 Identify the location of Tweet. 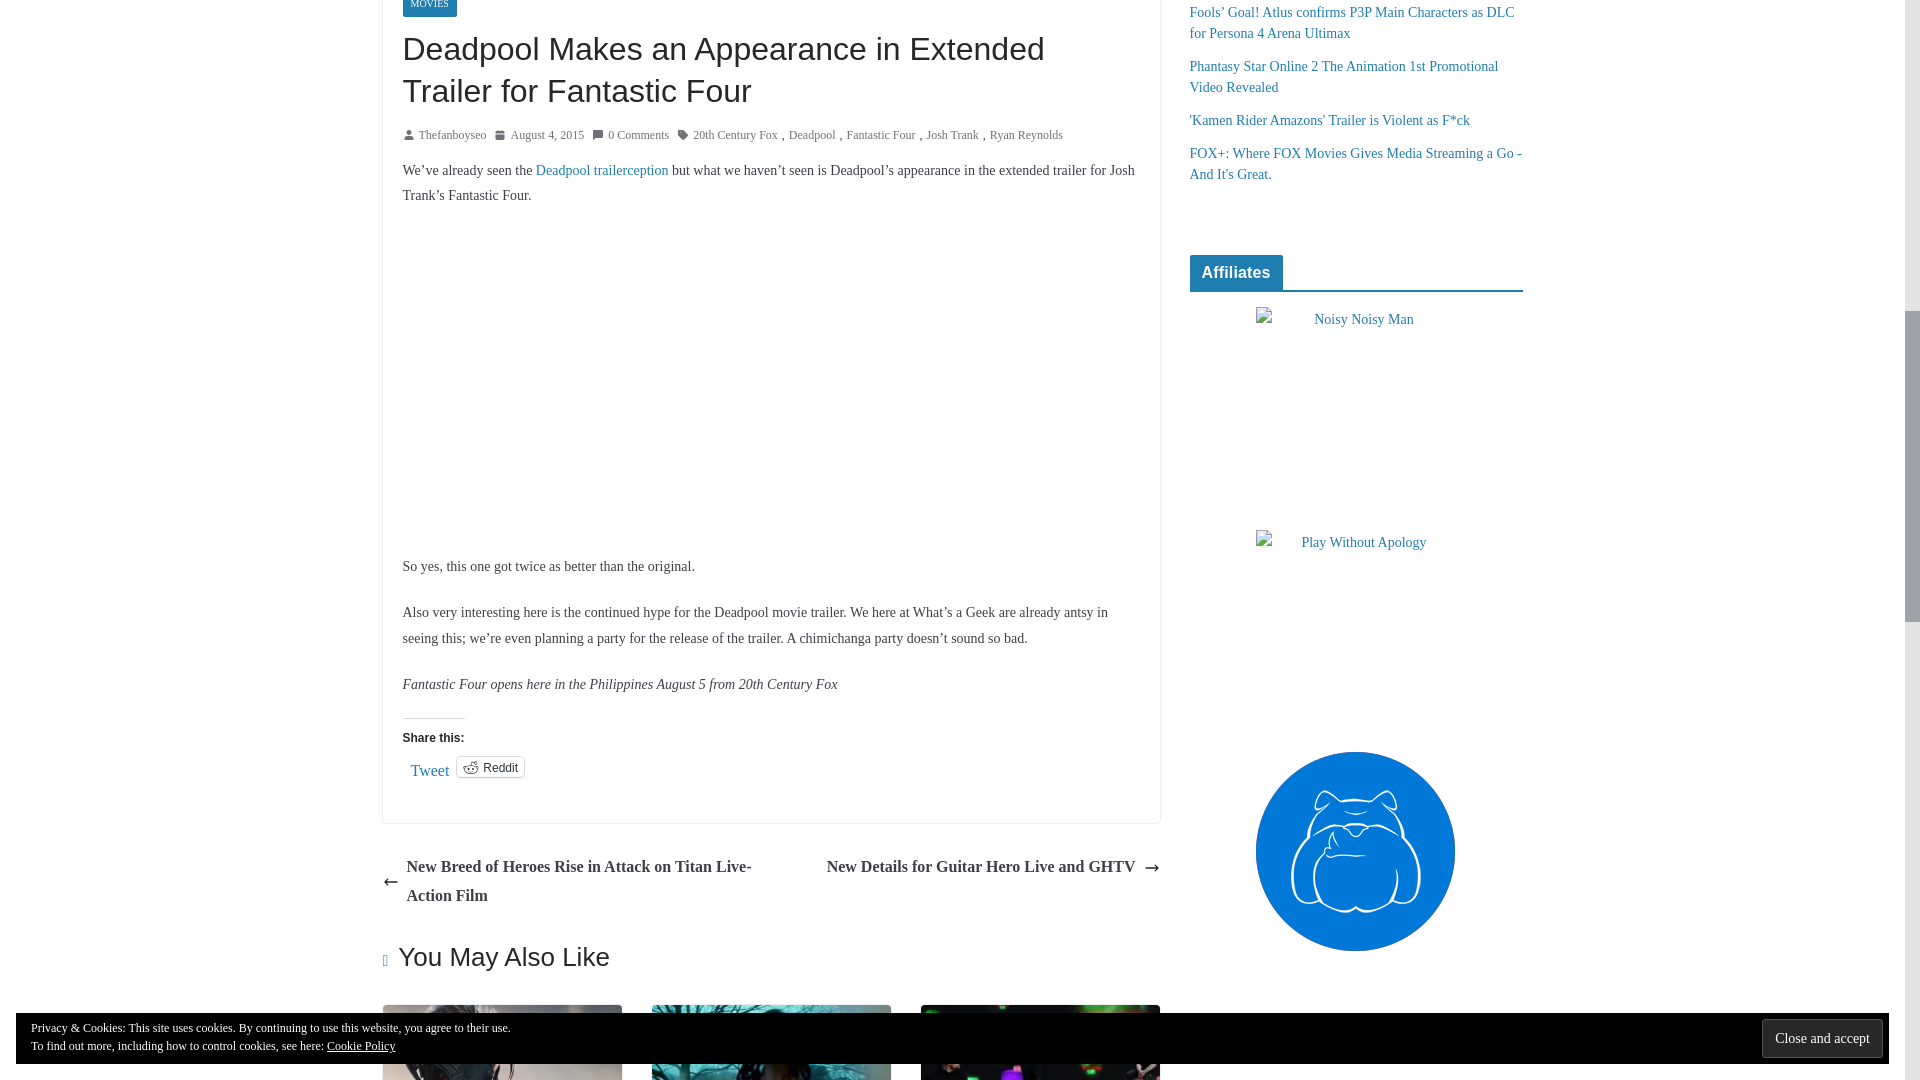
(430, 766).